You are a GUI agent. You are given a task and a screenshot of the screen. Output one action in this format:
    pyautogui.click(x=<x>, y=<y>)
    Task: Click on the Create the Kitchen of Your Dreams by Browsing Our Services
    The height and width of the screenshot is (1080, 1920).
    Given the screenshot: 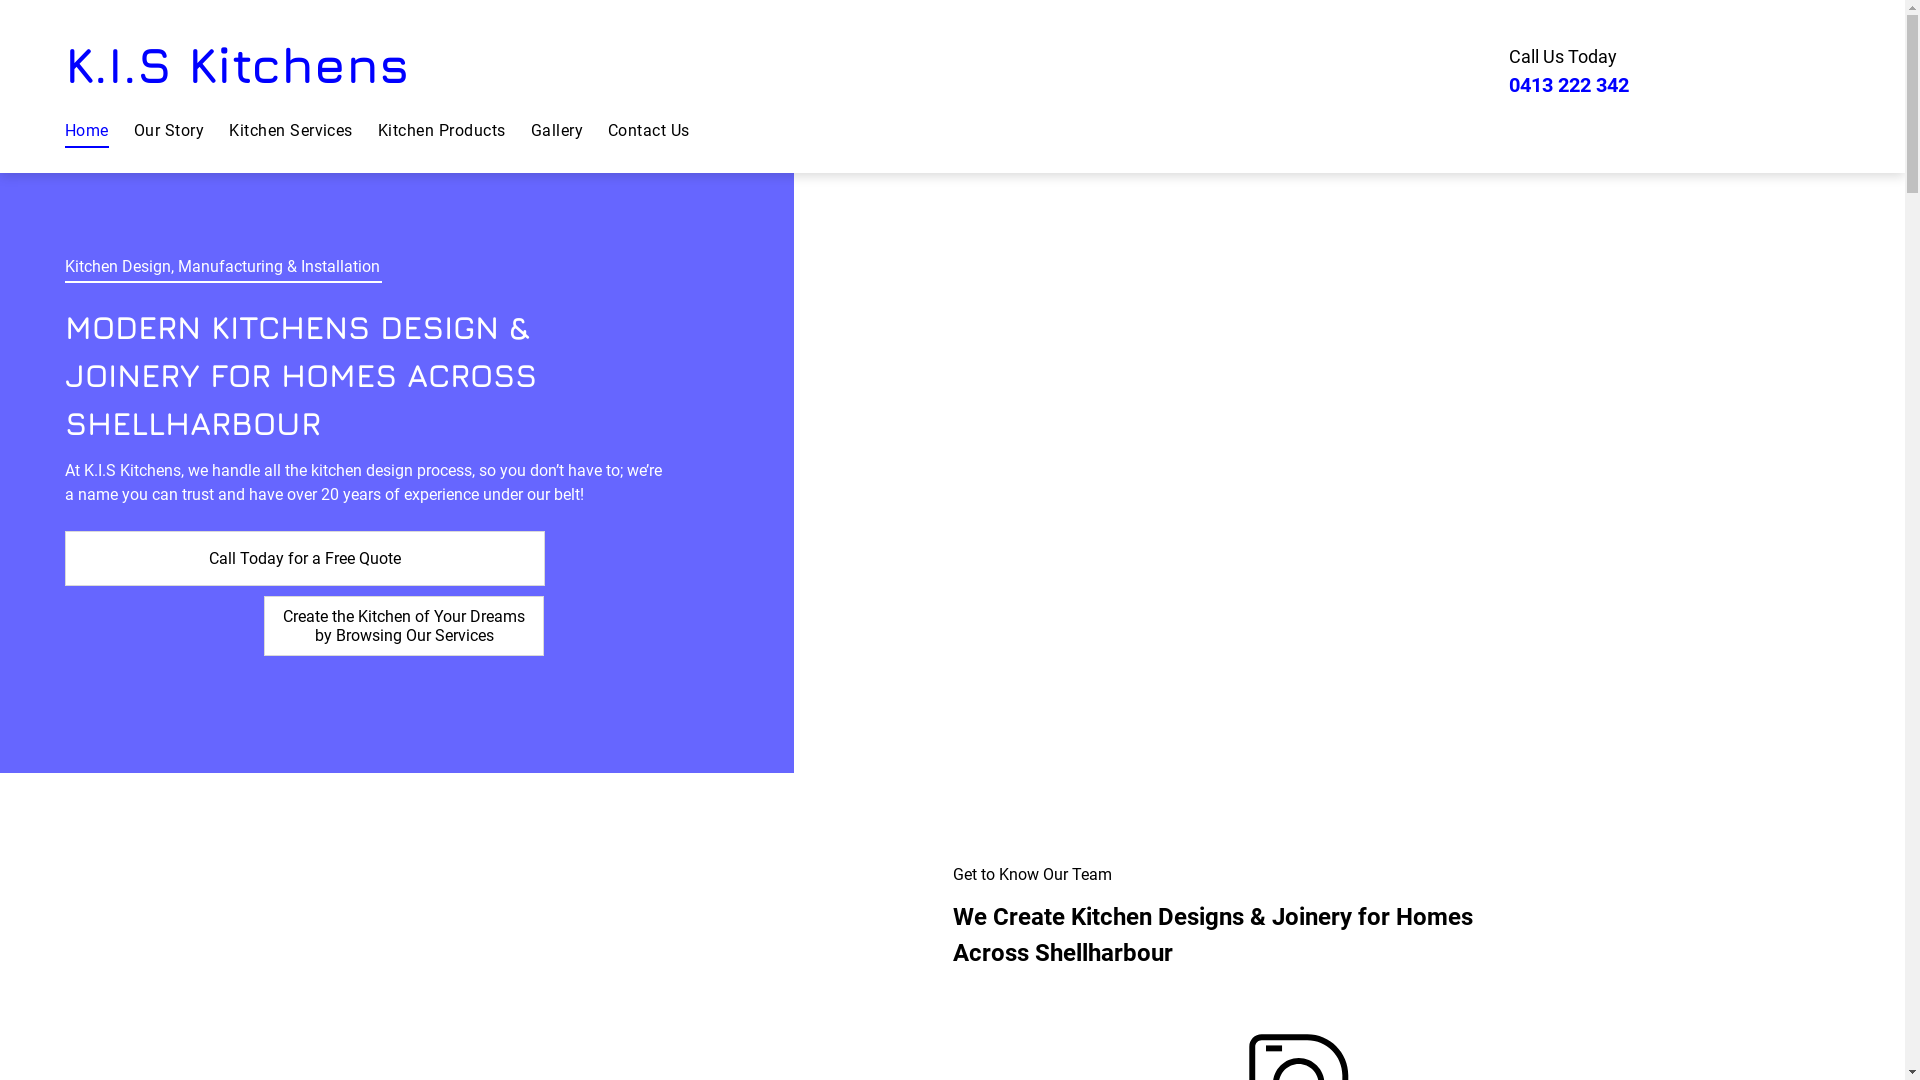 What is the action you would take?
    pyautogui.click(x=404, y=626)
    